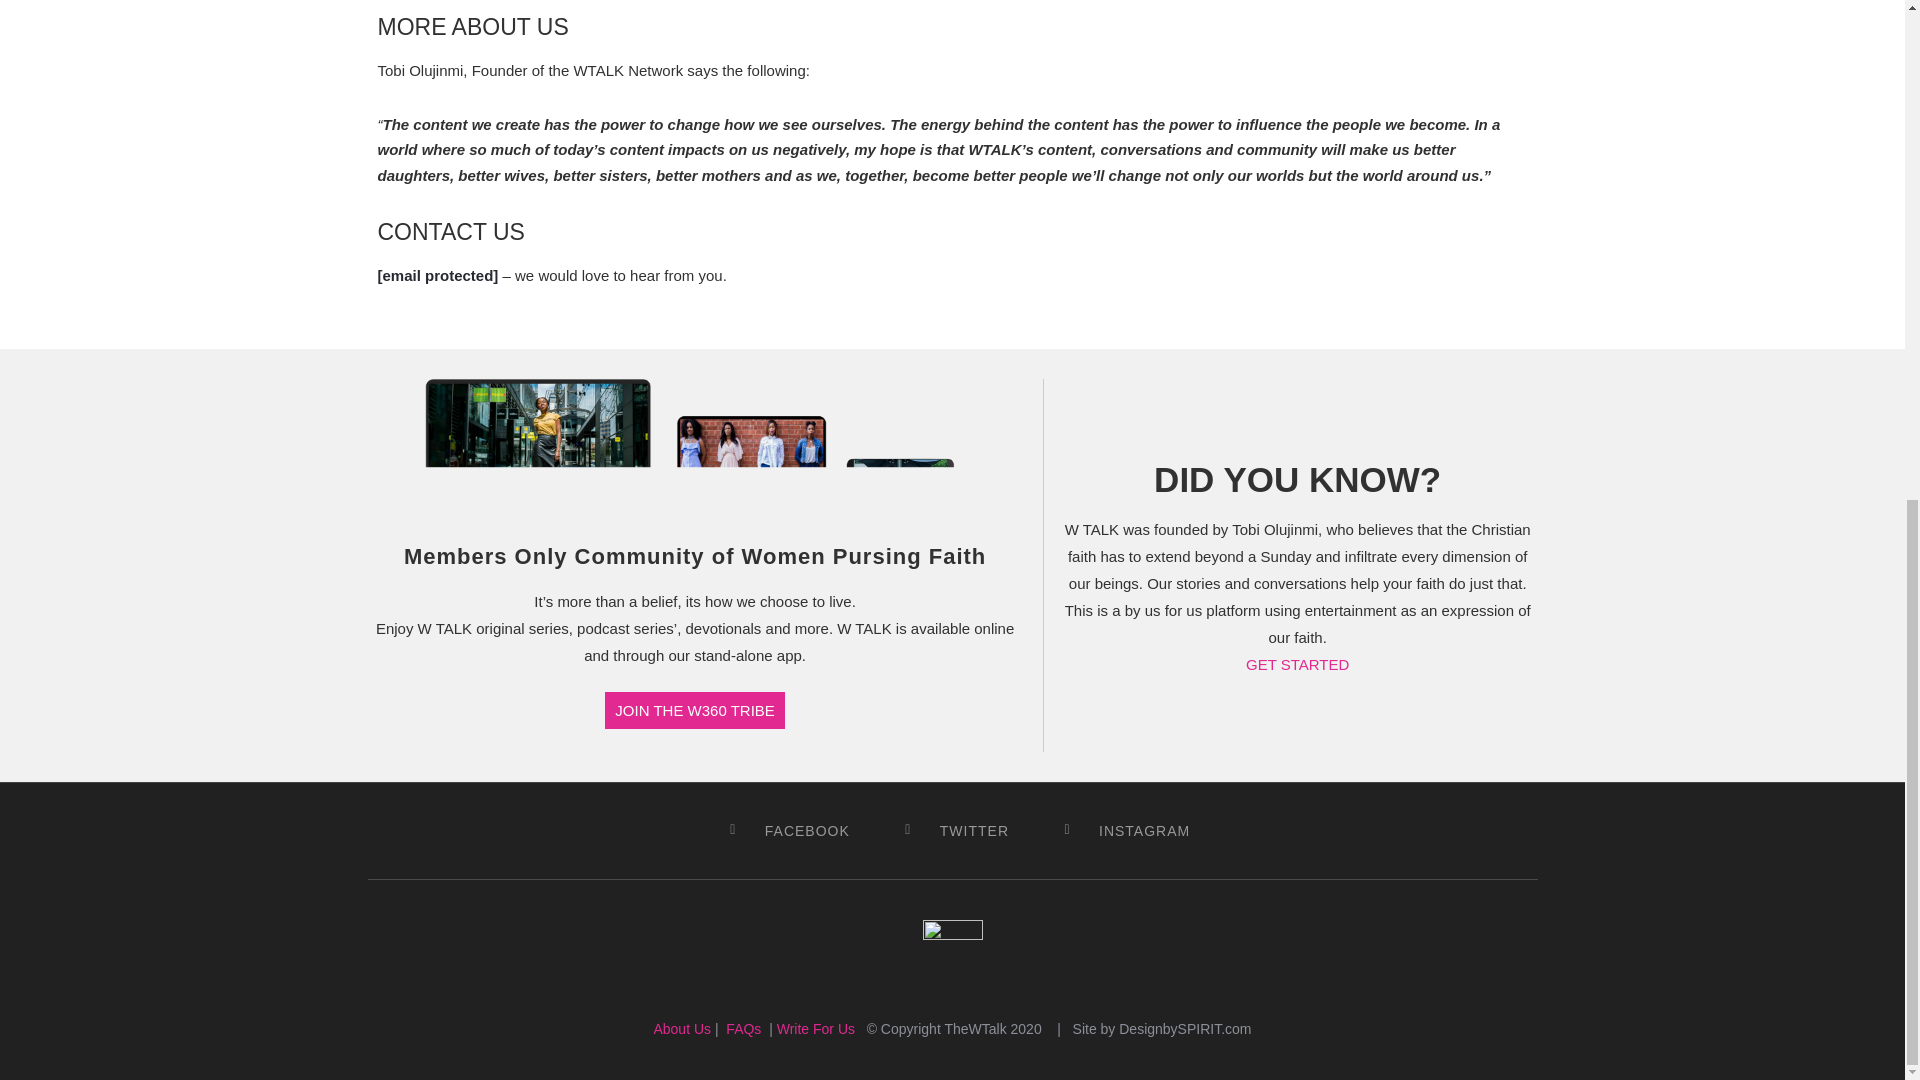 The height and width of the screenshot is (1080, 1920). I want to click on FACEBOOK, so click(782, 830).